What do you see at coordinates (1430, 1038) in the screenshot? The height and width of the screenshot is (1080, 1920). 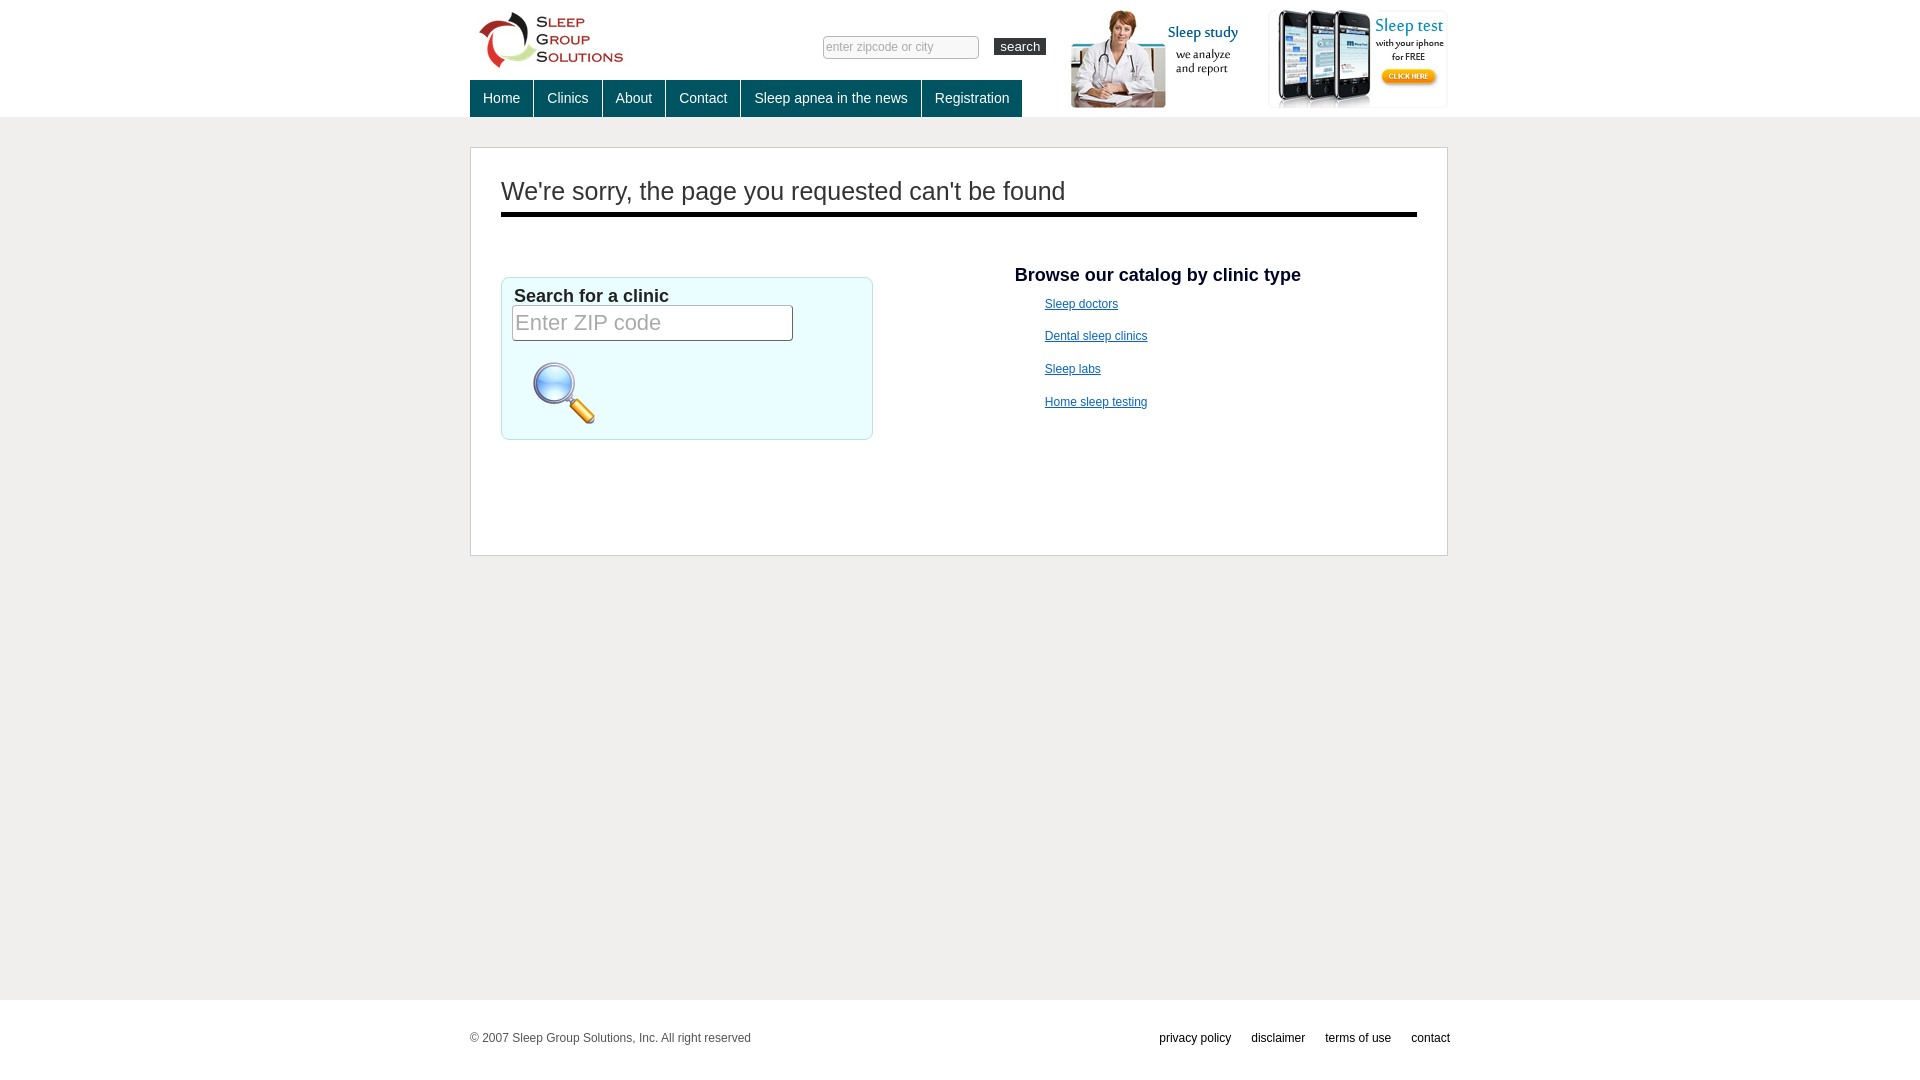 I see `contact` at bounding box center [1430, 1038].